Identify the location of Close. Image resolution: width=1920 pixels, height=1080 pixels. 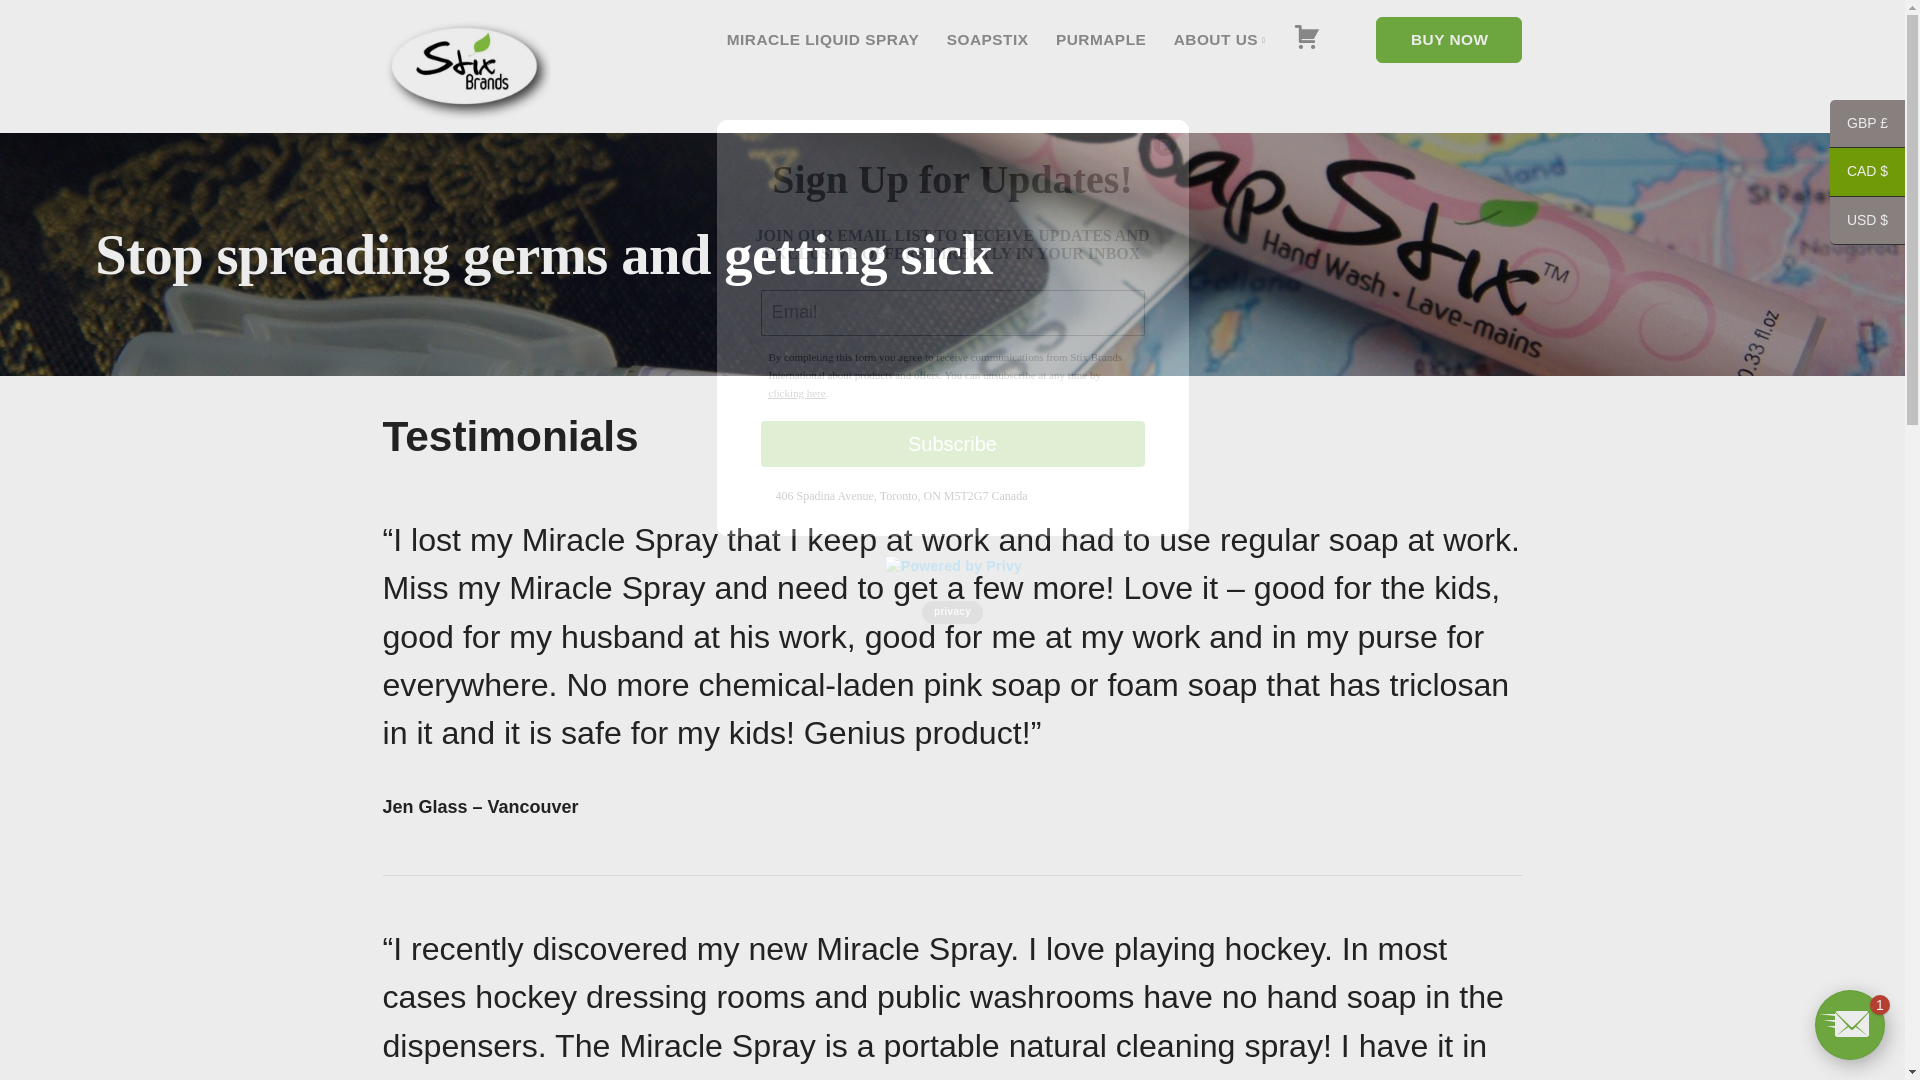
(1164, 143).